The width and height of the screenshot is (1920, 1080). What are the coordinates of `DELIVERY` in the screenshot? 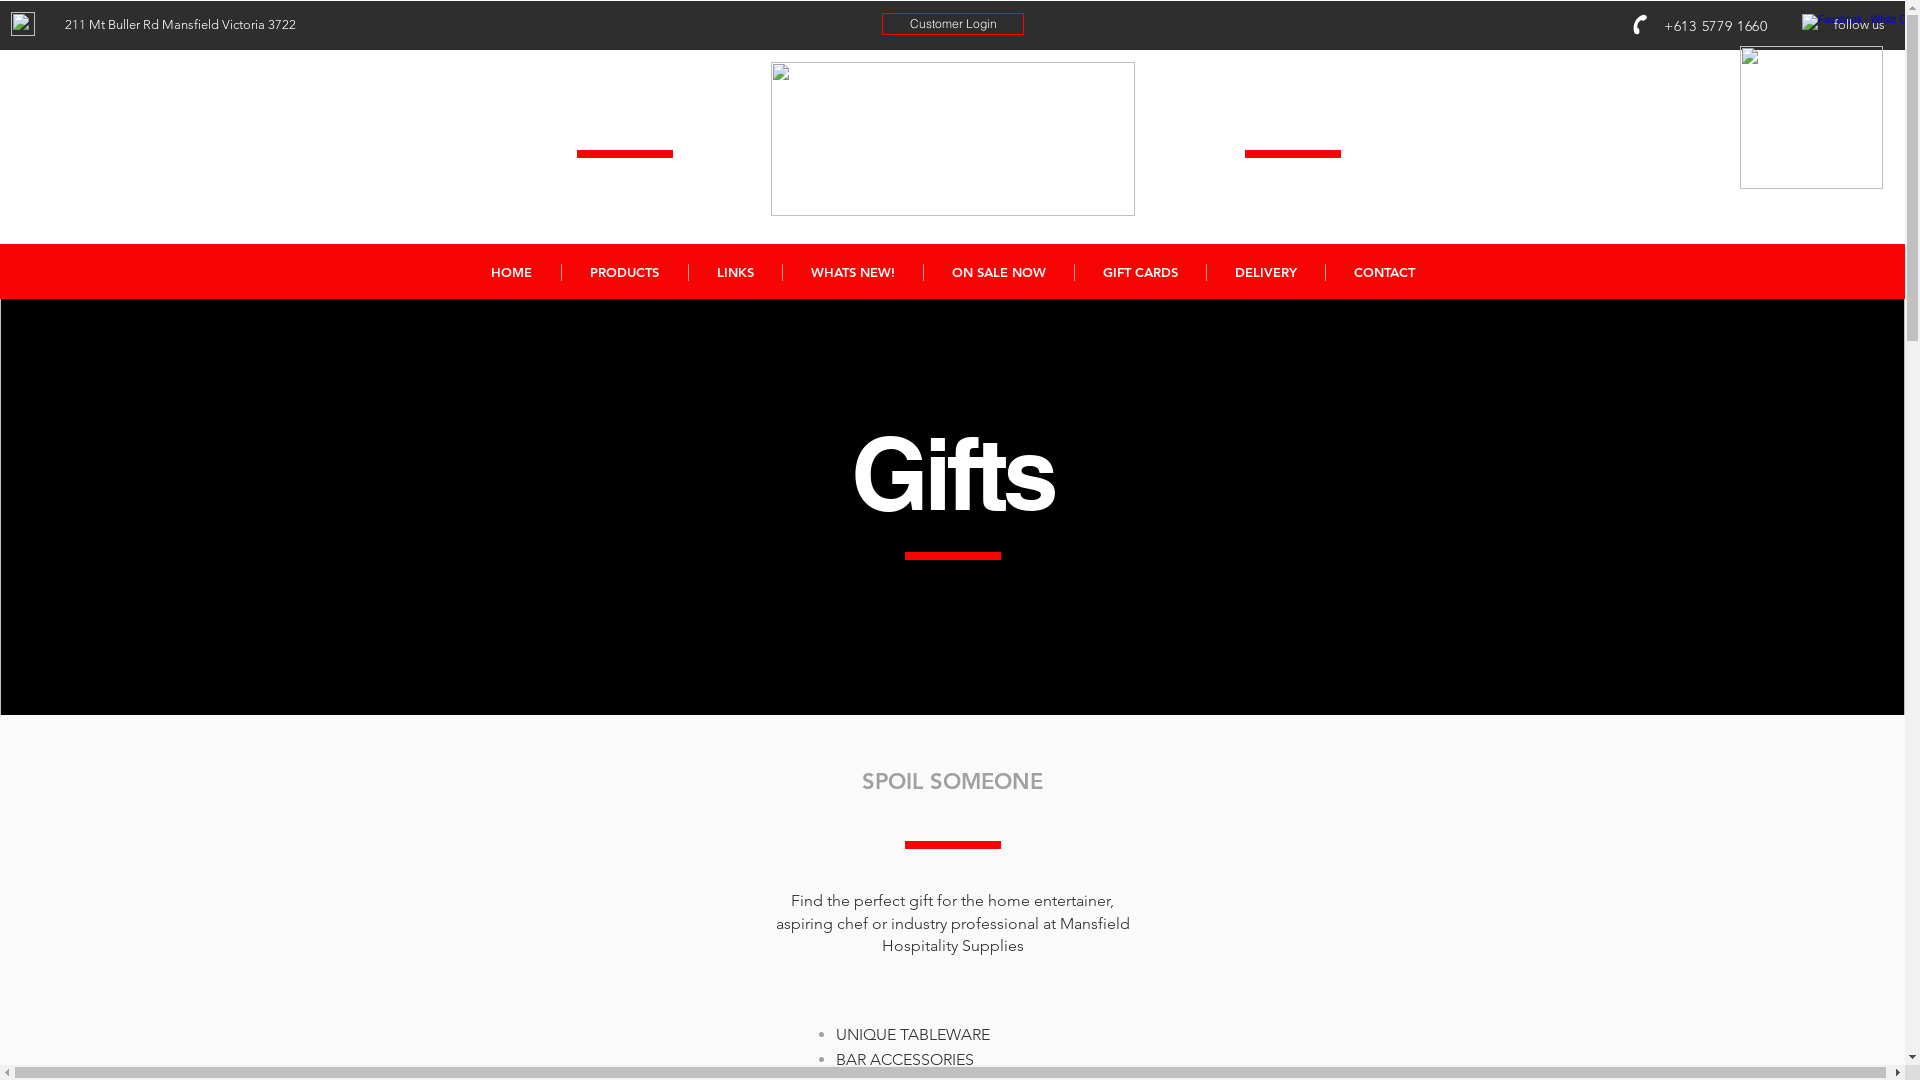 It's located at (1266, 272).